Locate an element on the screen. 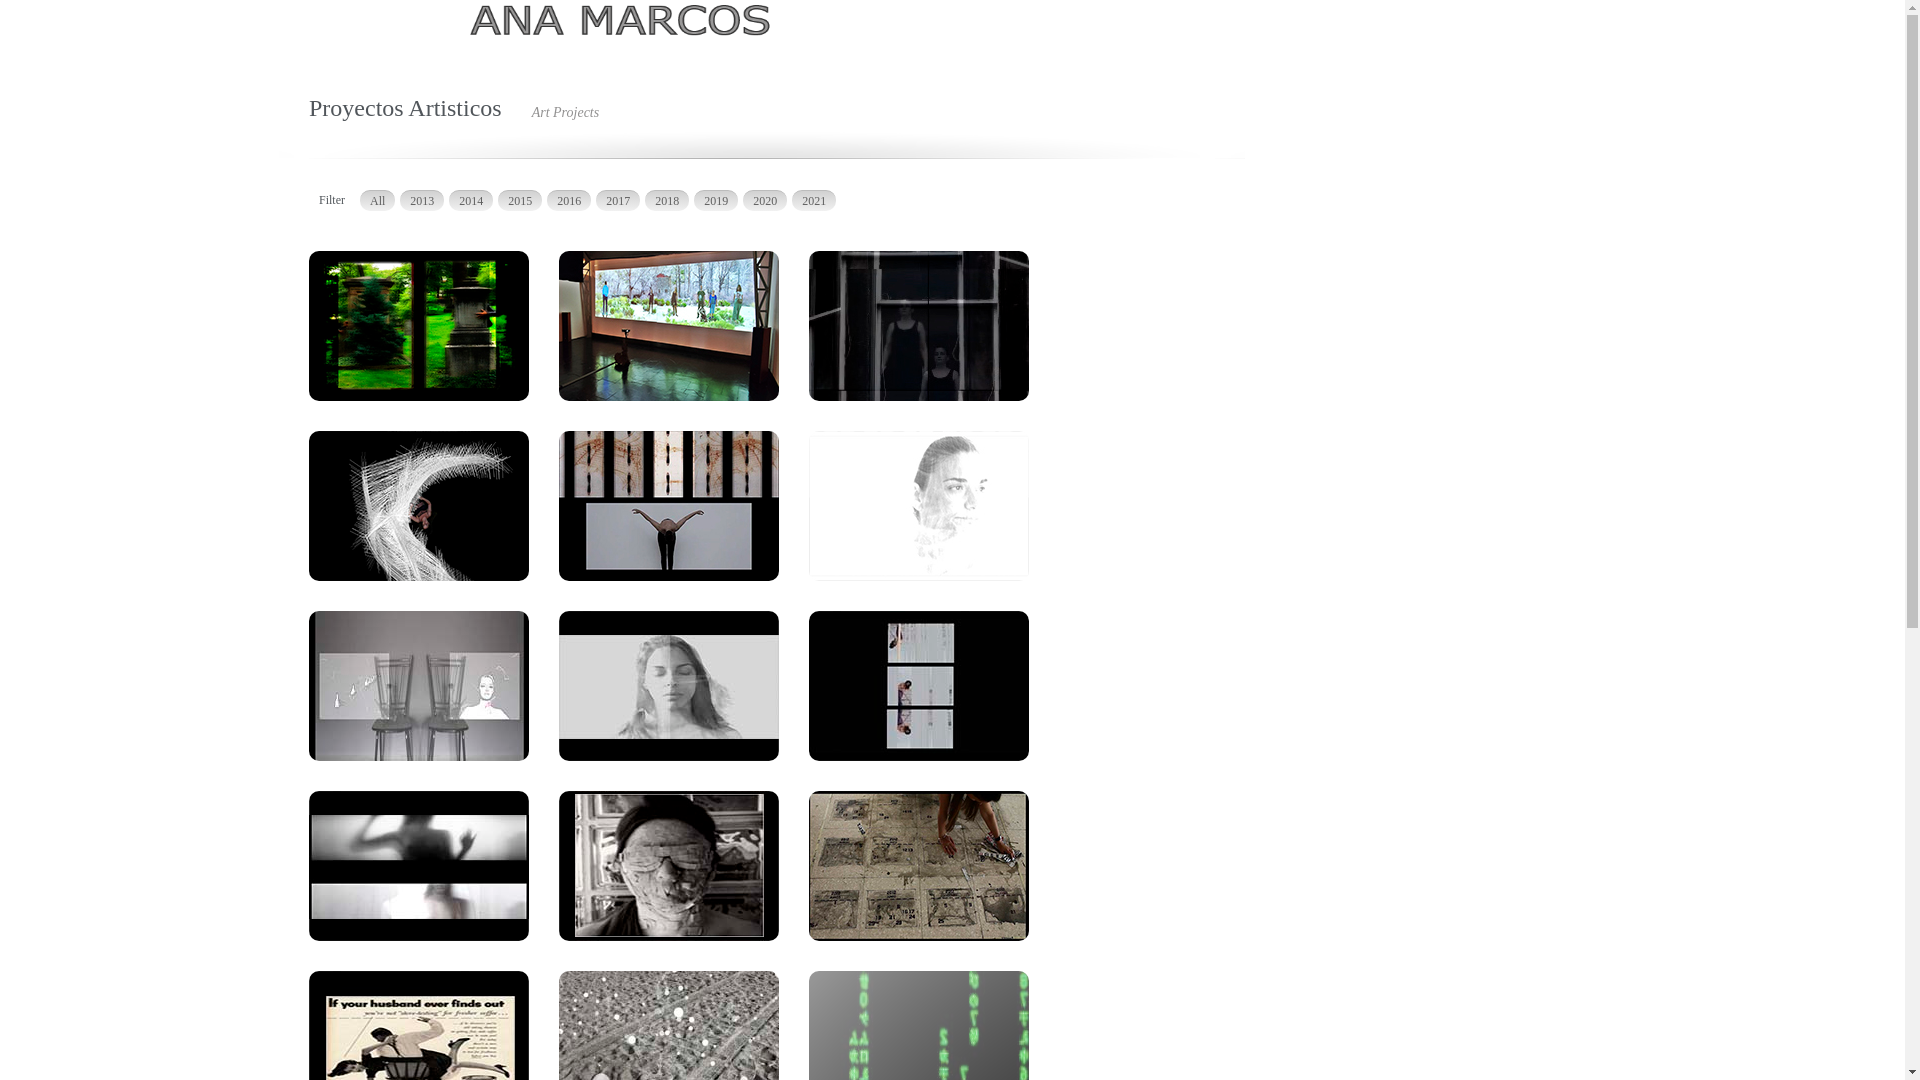 The height and width of the screenshot is (1080, 1920). Fregando el olvido is located at coordinates (919, 869).